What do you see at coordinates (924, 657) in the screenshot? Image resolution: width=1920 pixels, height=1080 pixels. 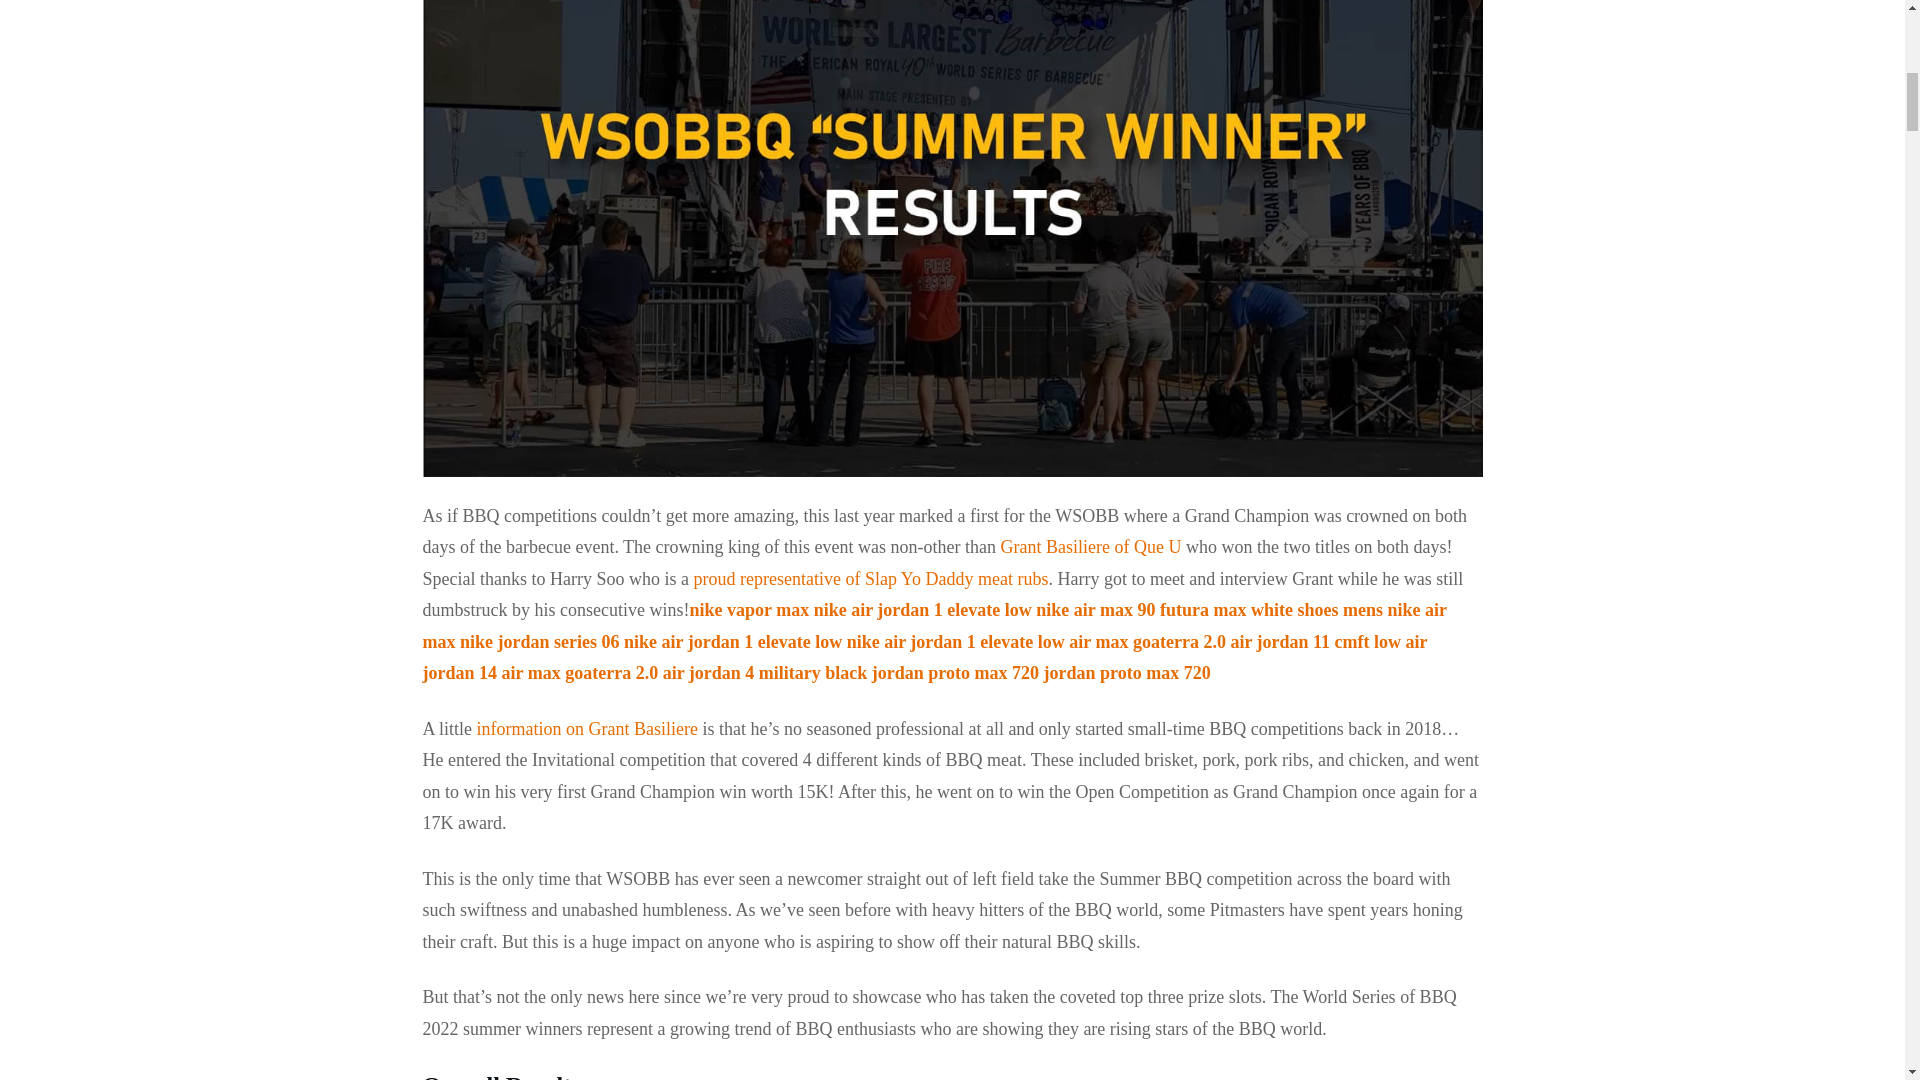 I see `air jordan 14` at bounding box center [924, 657].